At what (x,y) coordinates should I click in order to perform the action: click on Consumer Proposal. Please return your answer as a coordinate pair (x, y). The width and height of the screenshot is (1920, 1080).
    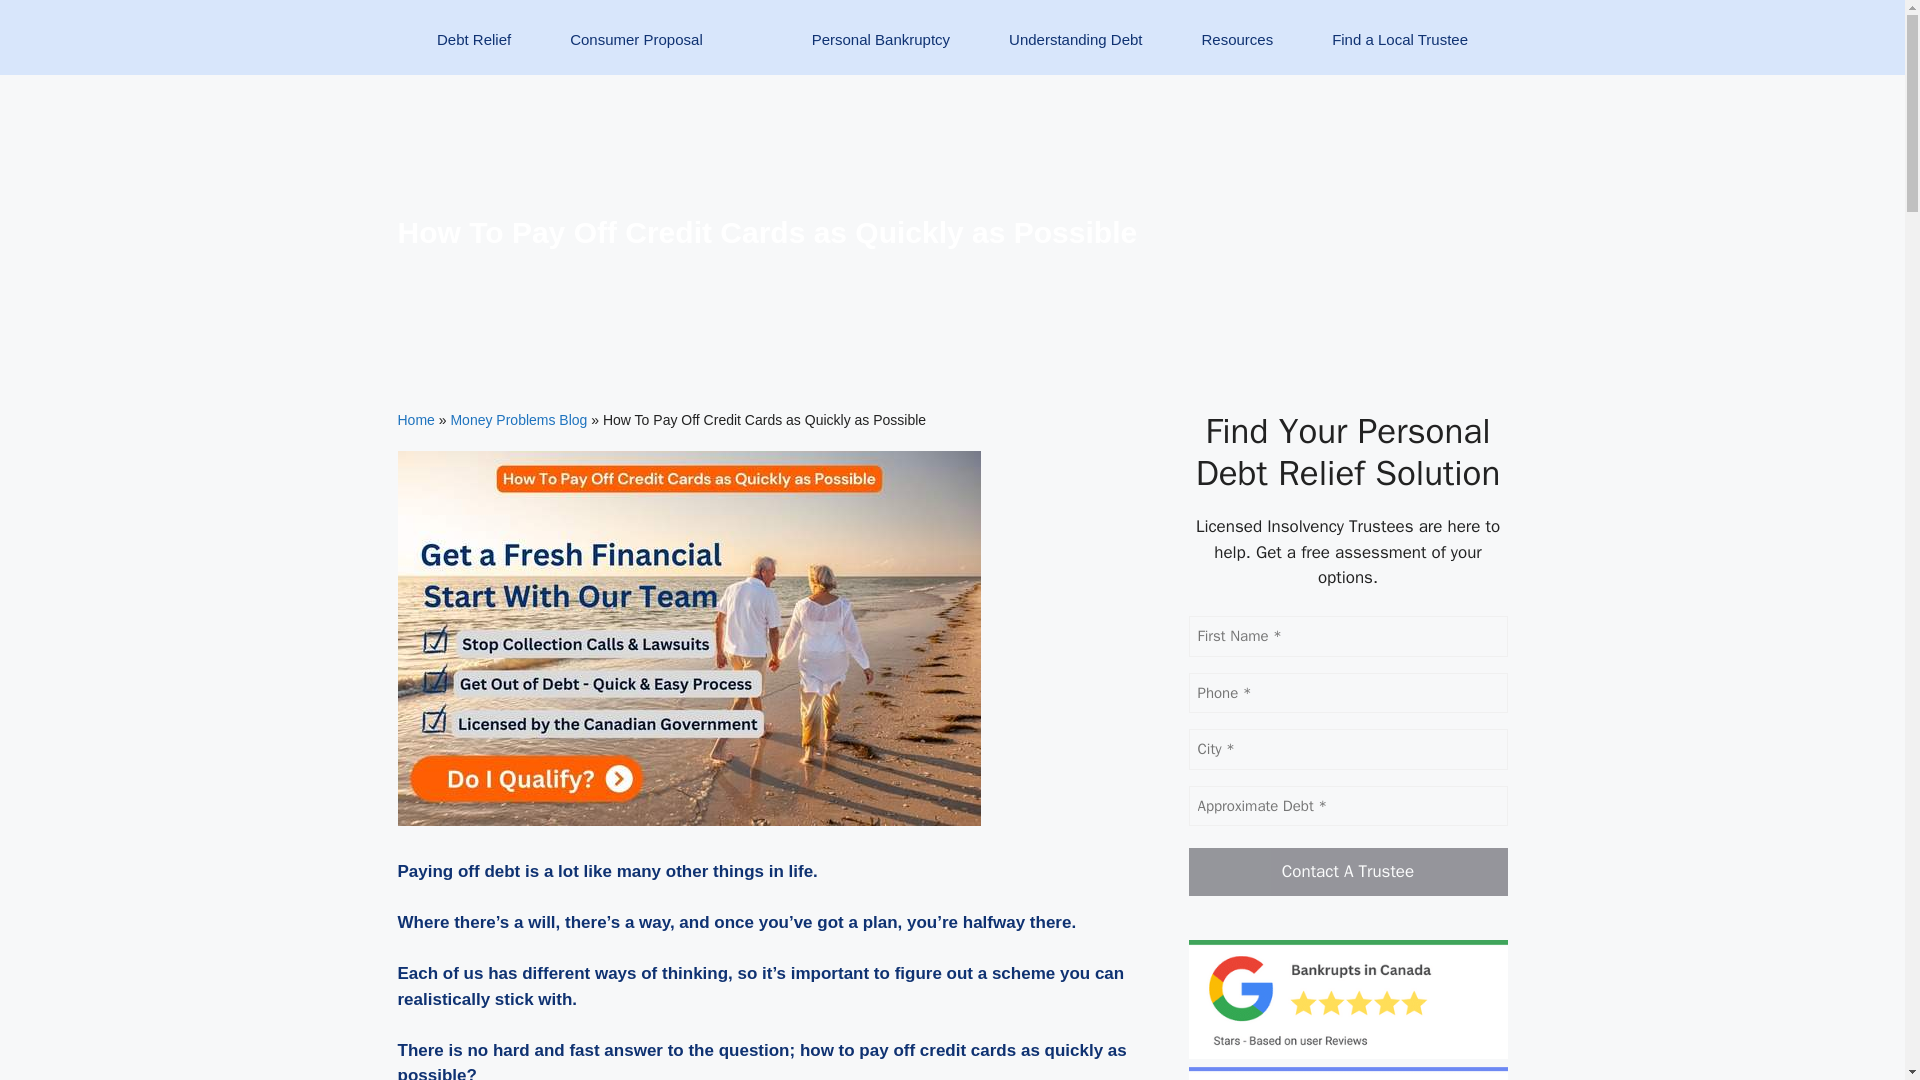
    Looking at the image, I should click on (637, 52).